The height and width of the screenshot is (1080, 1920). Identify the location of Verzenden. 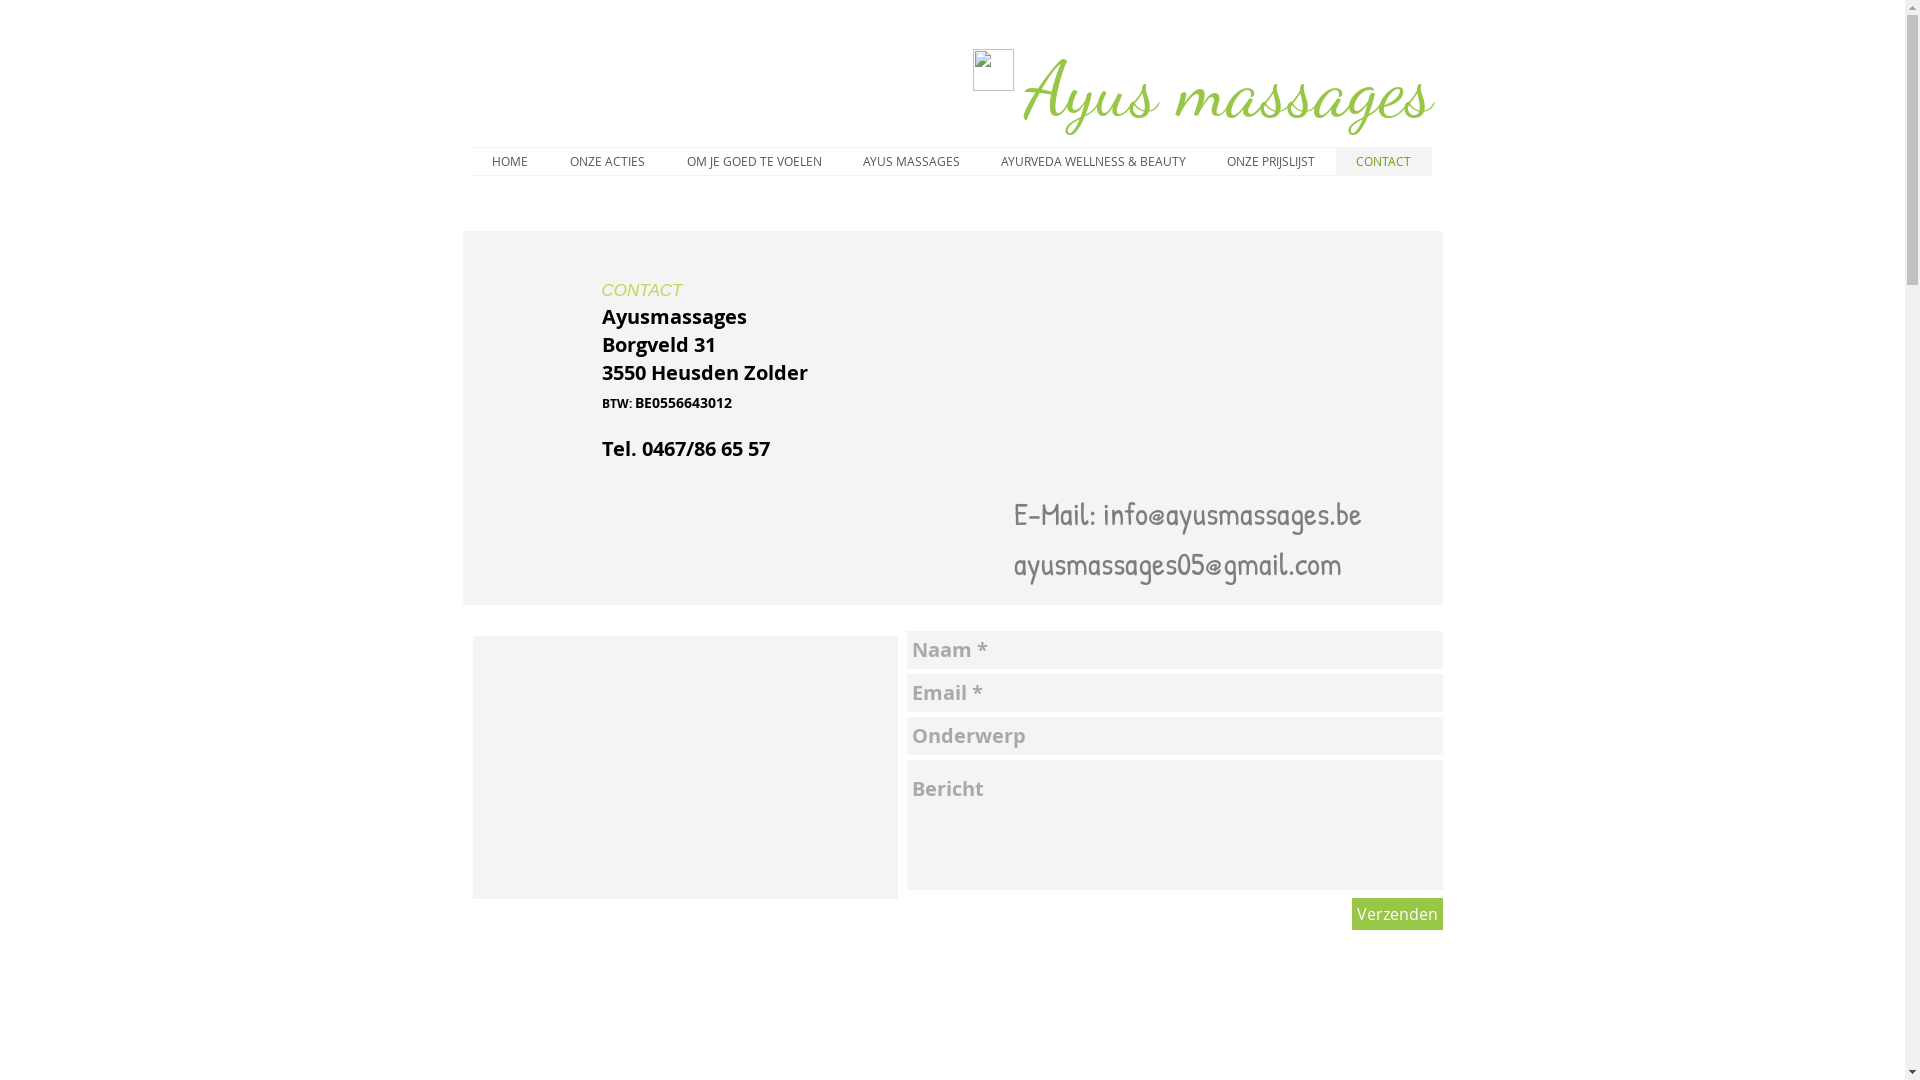
(1398, 914).